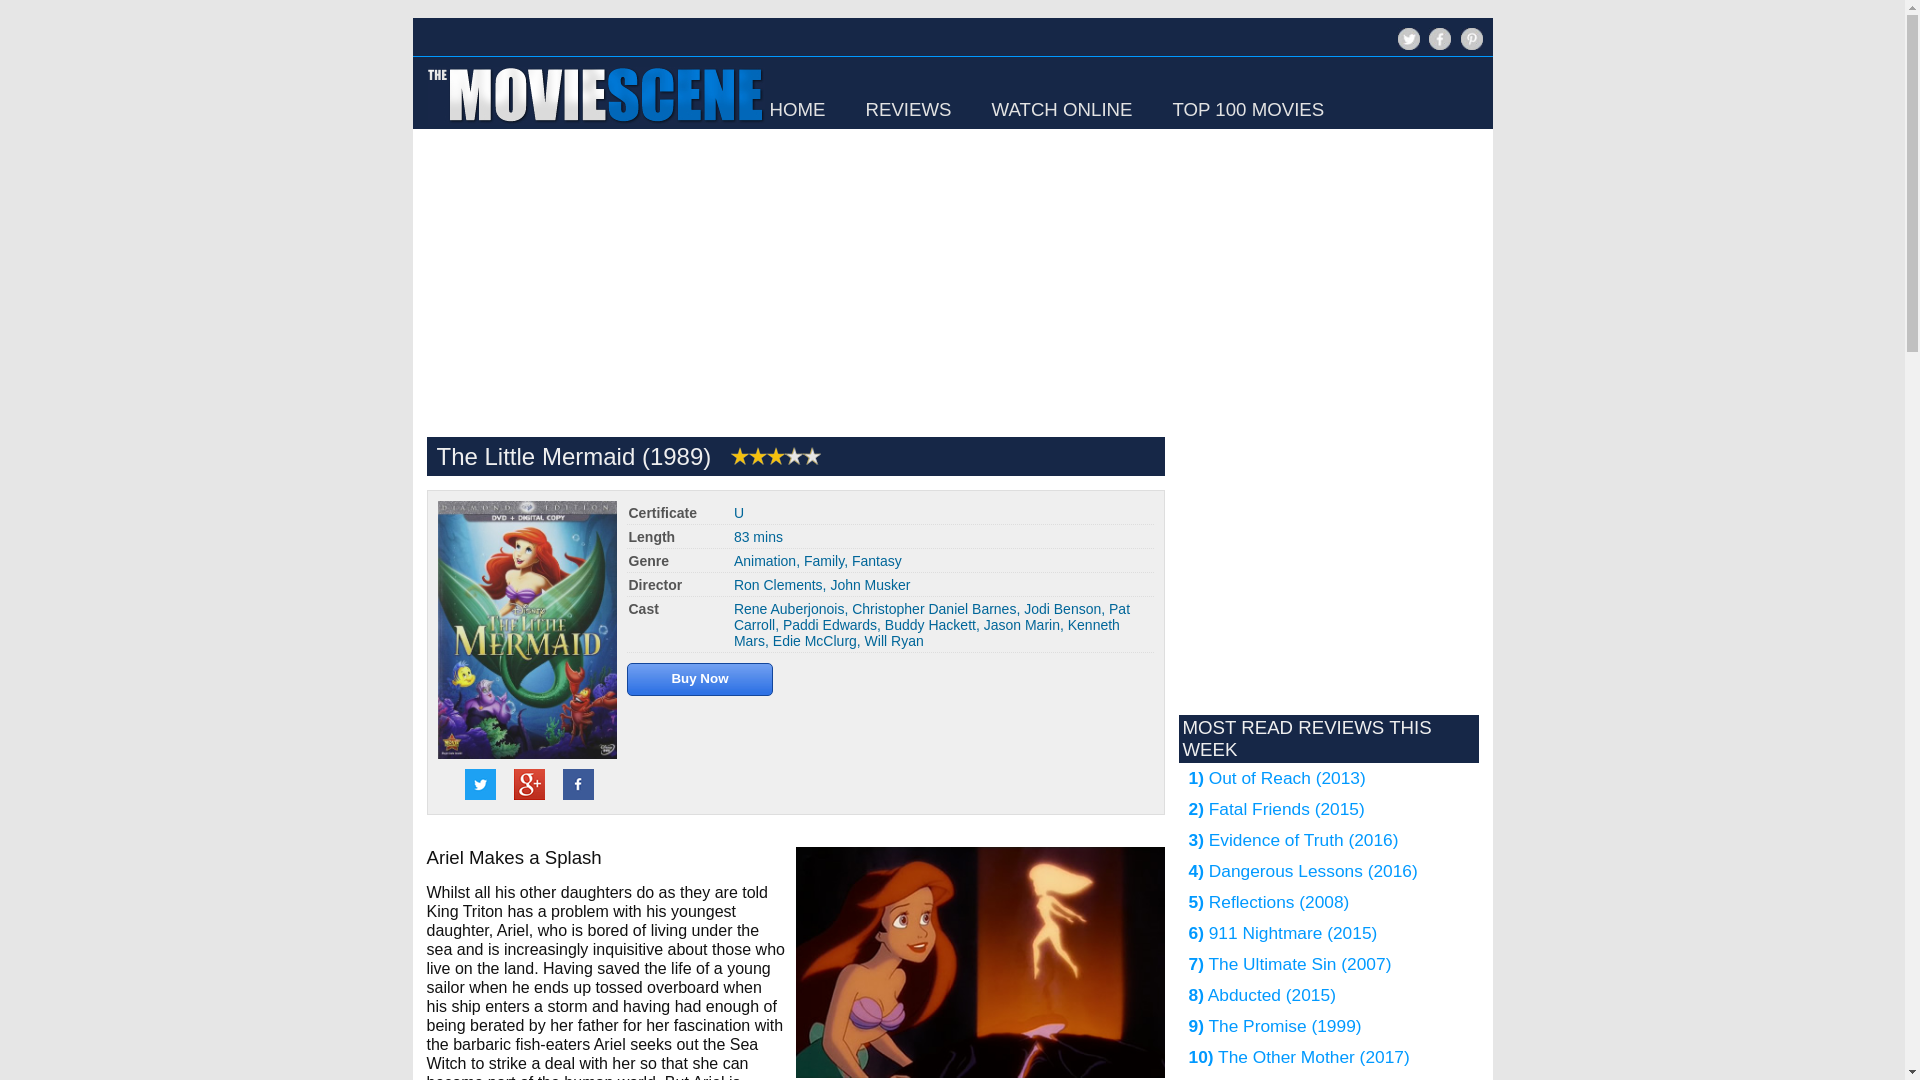  Describe the element at coordinates (1438, 48) in the screenshot. I see `Like The Movie Scene on facebook` at that location.